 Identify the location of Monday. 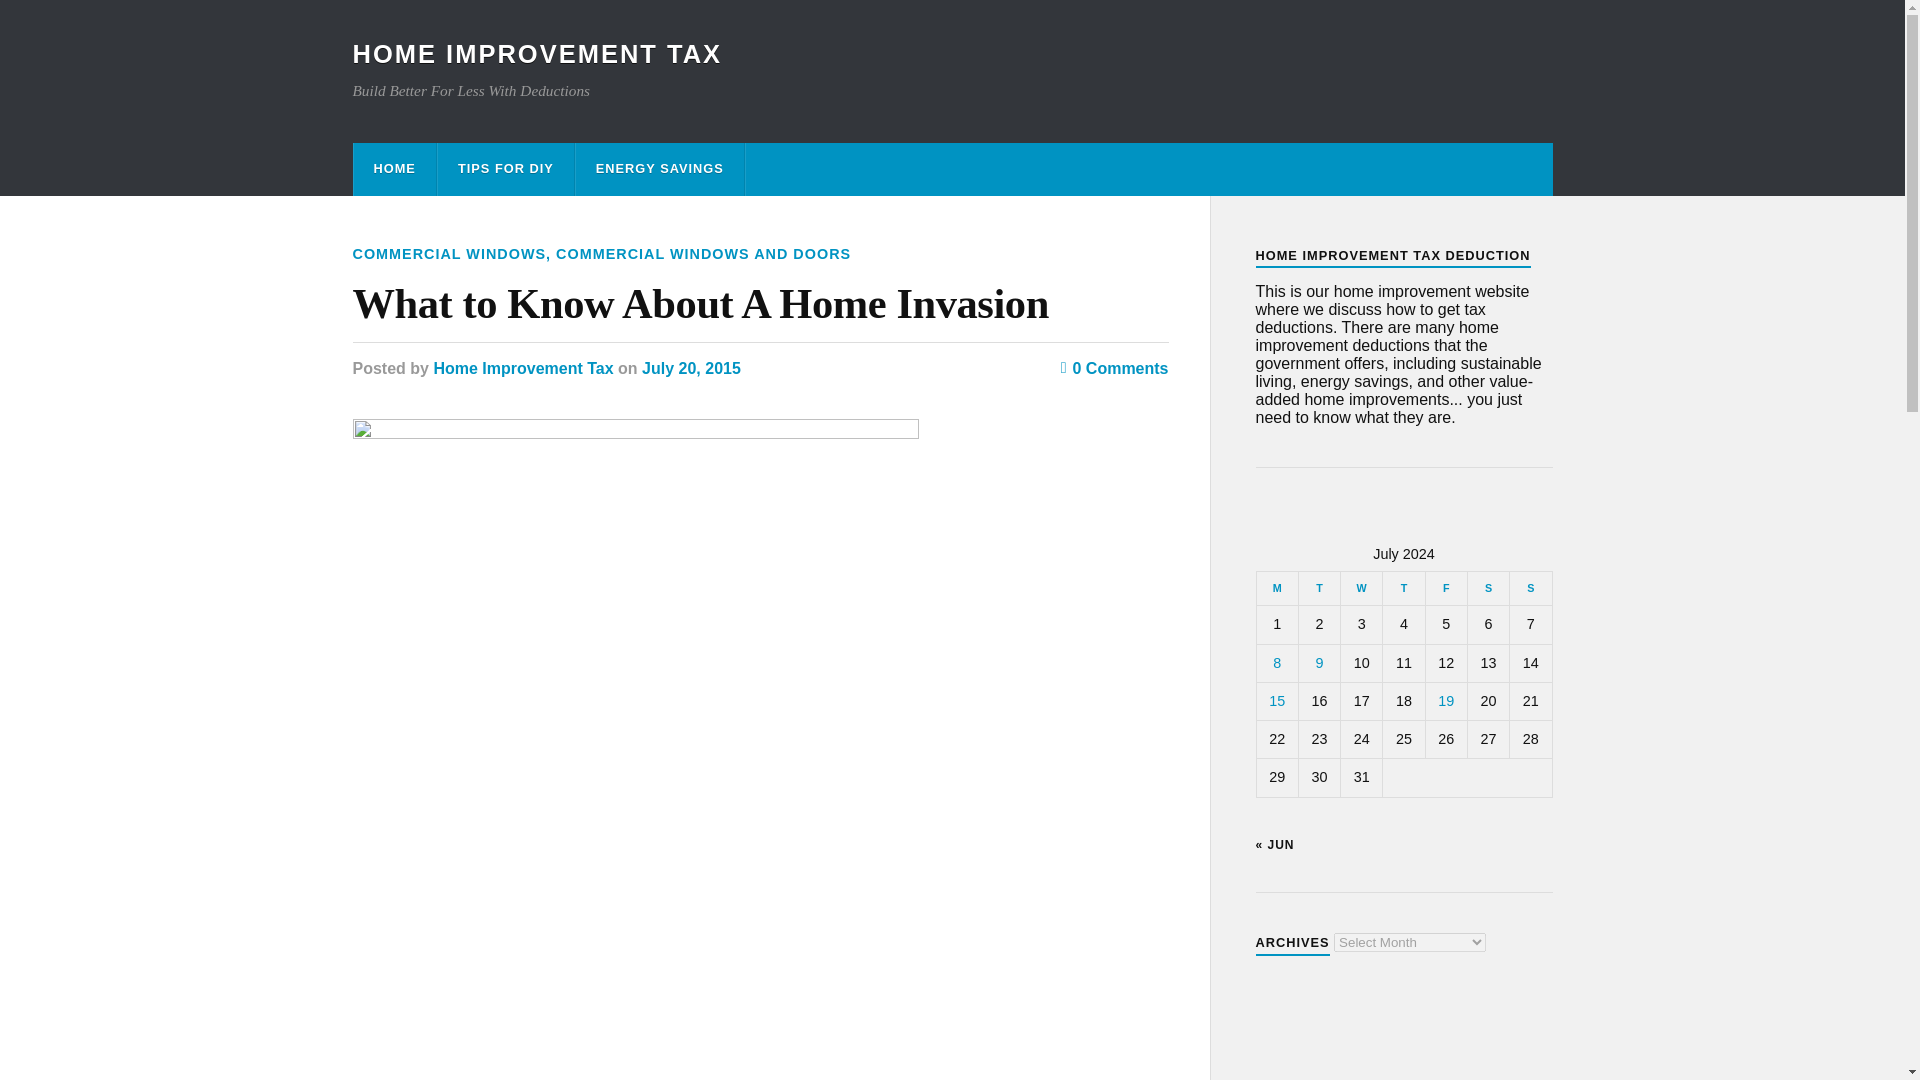
(1276, 588).